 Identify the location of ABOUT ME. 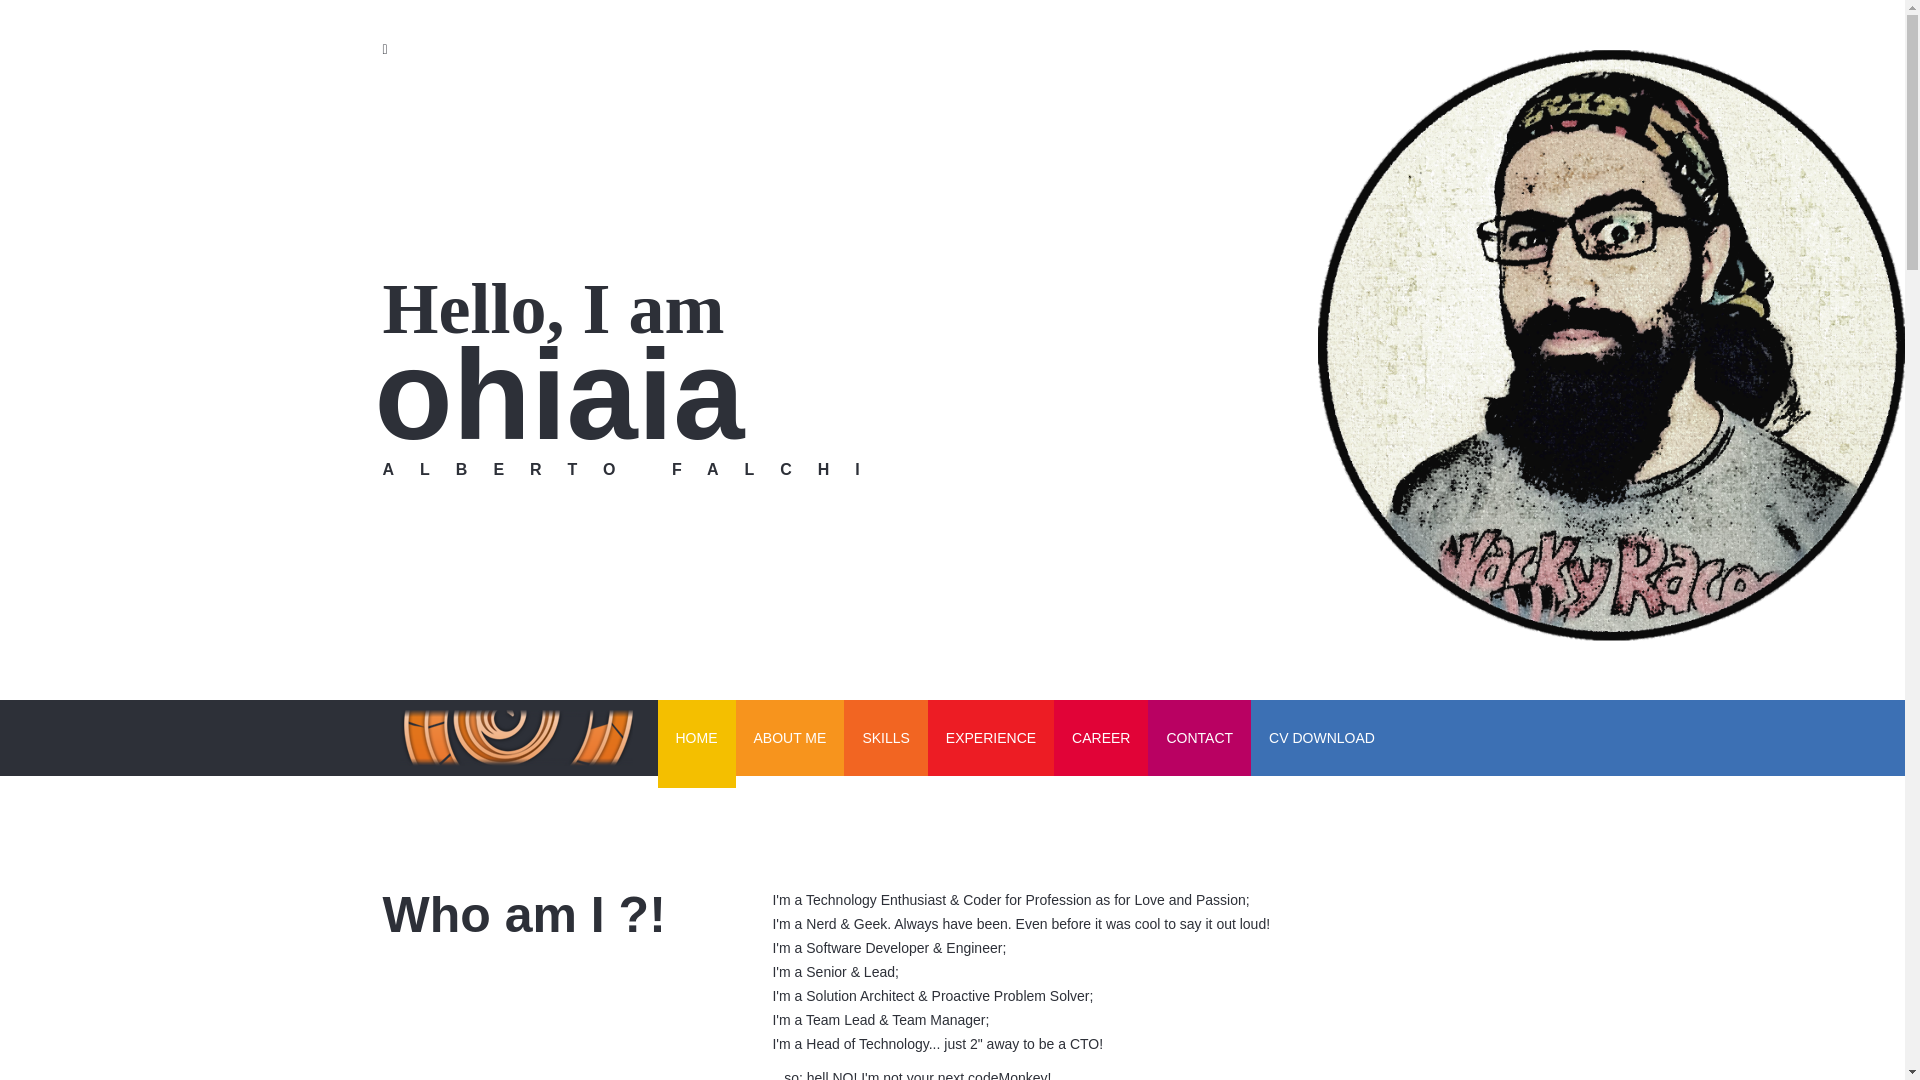
(790, 738).